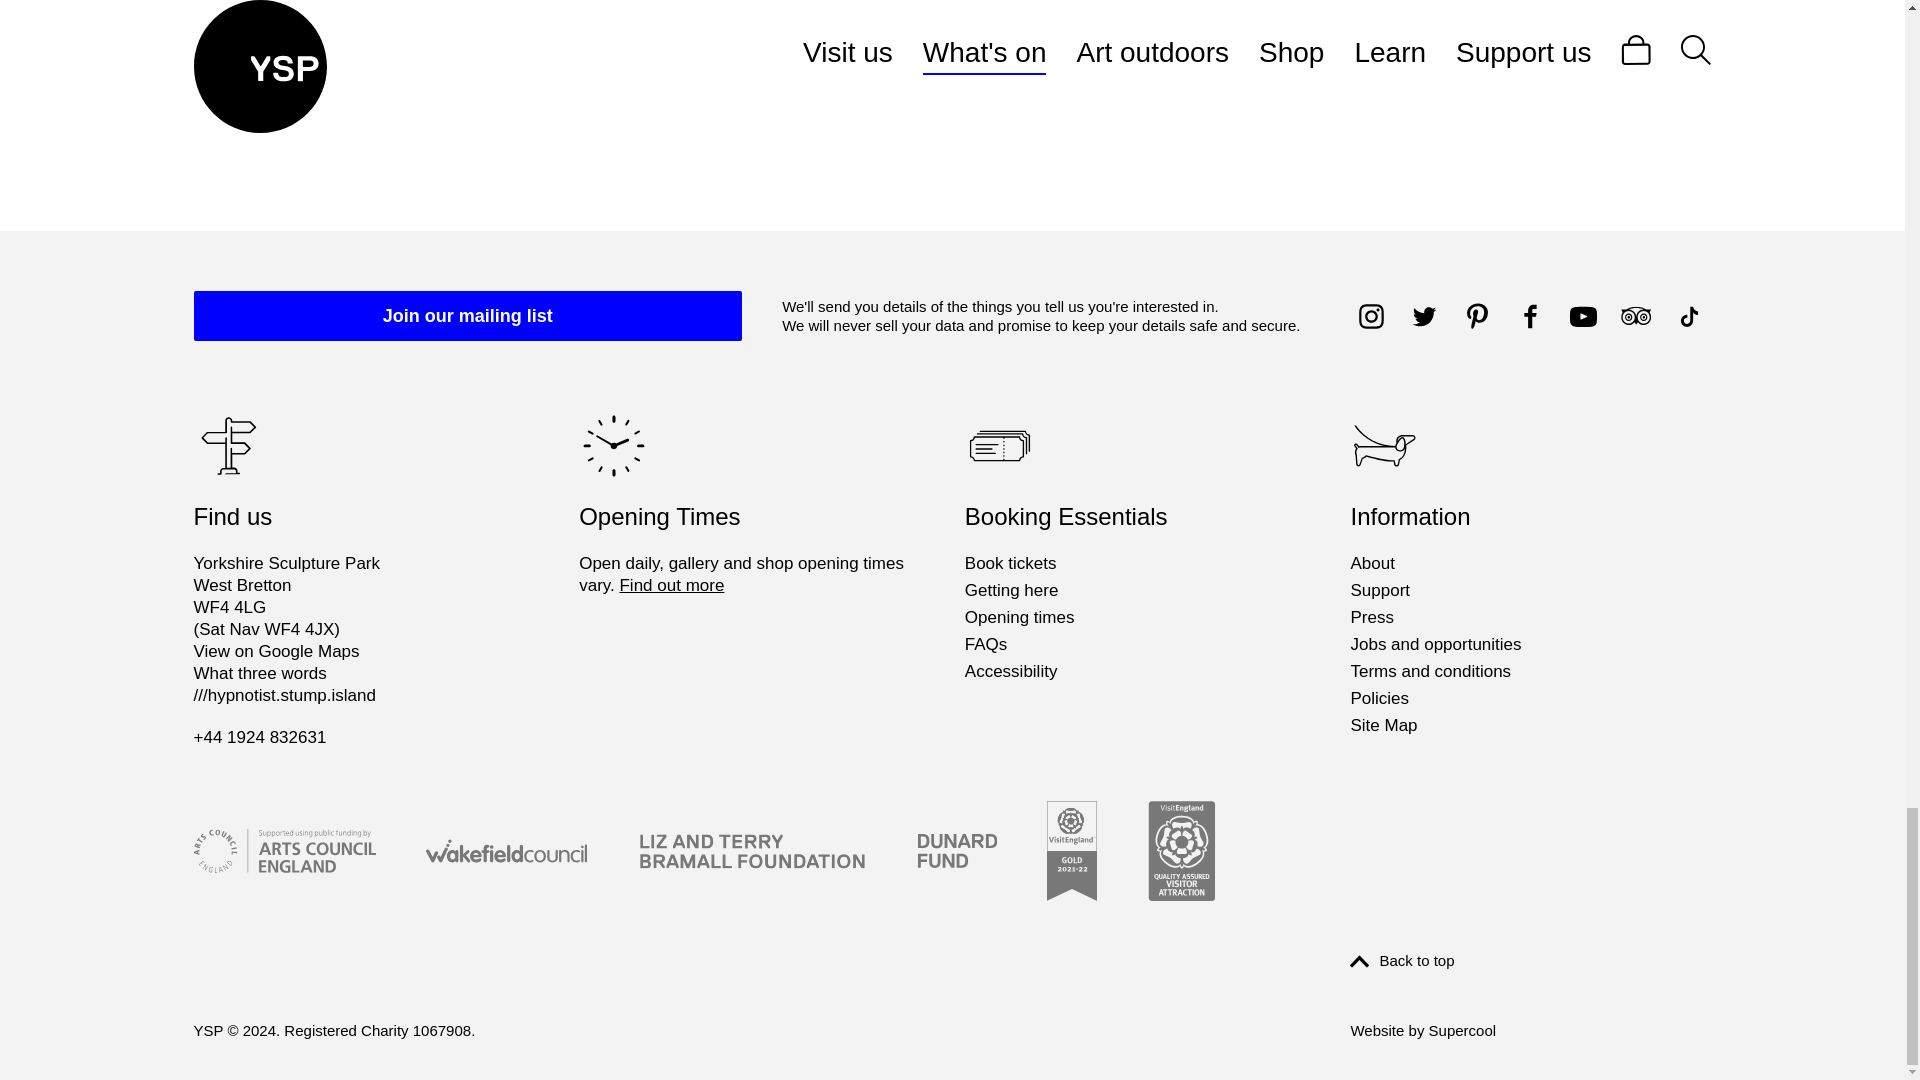 The width and height of the screenshot is (1920, 1080). What do you see at coordinates (1430, 671) in the screenshot?
I see `Terms and conditions` at bounding box center [1430, 671].